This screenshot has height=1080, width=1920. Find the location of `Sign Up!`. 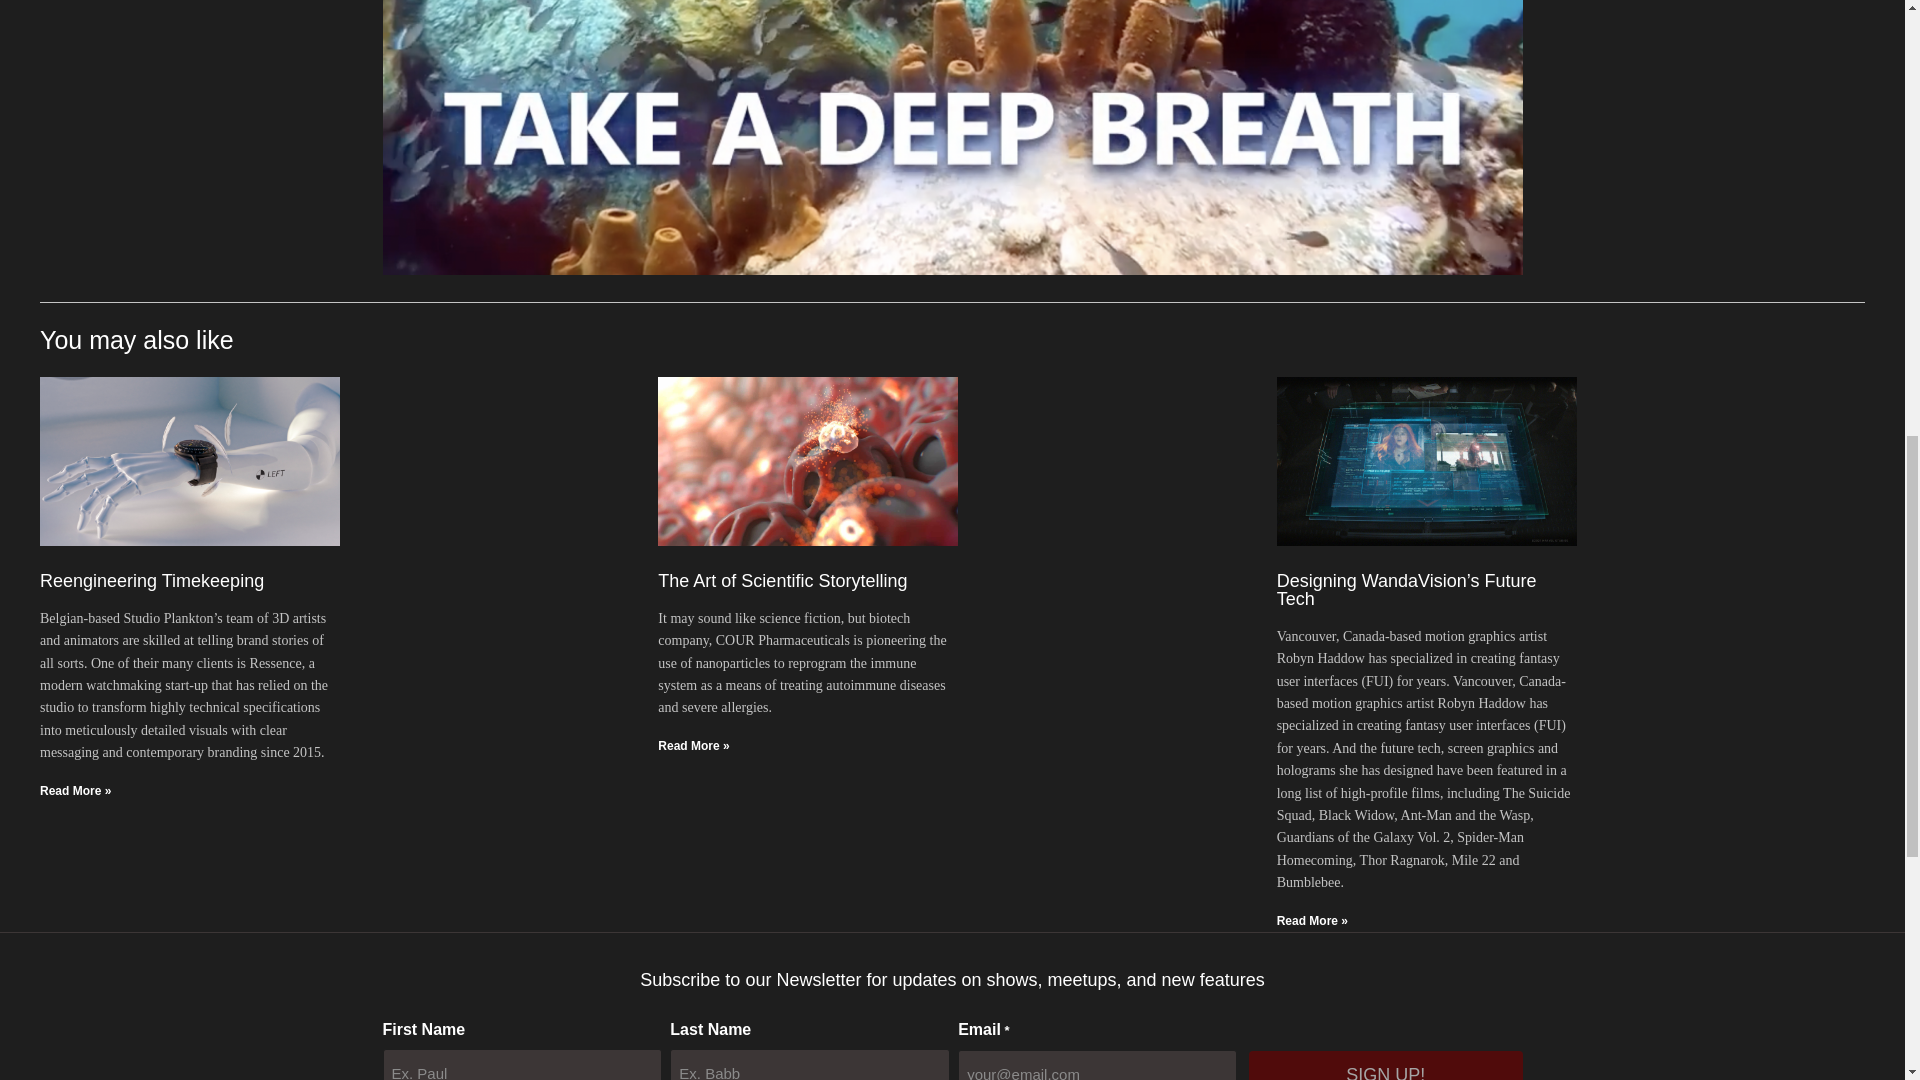

Sign Up! is located at coordinates (1386, 1065).